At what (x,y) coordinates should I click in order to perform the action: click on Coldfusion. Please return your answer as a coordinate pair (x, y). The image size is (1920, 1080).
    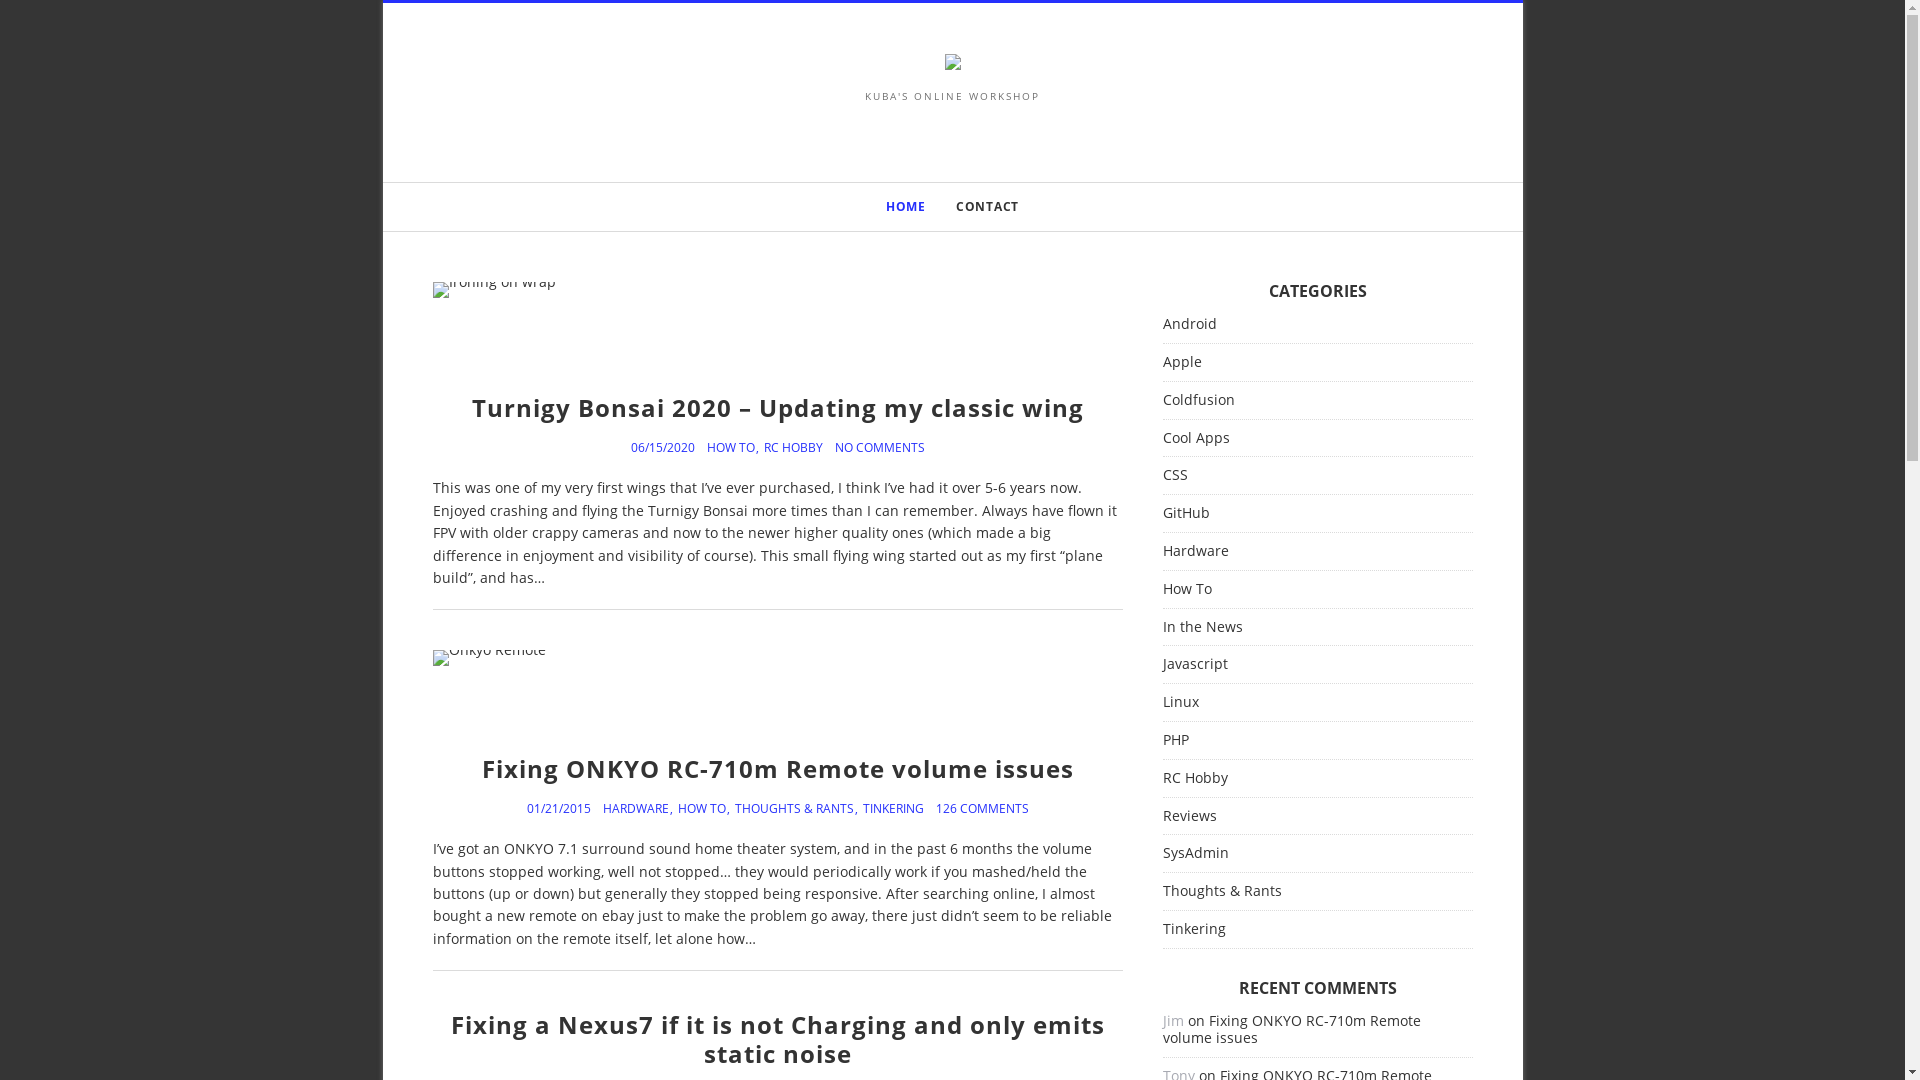
    Looking at the image, I should click on (1203, 400).